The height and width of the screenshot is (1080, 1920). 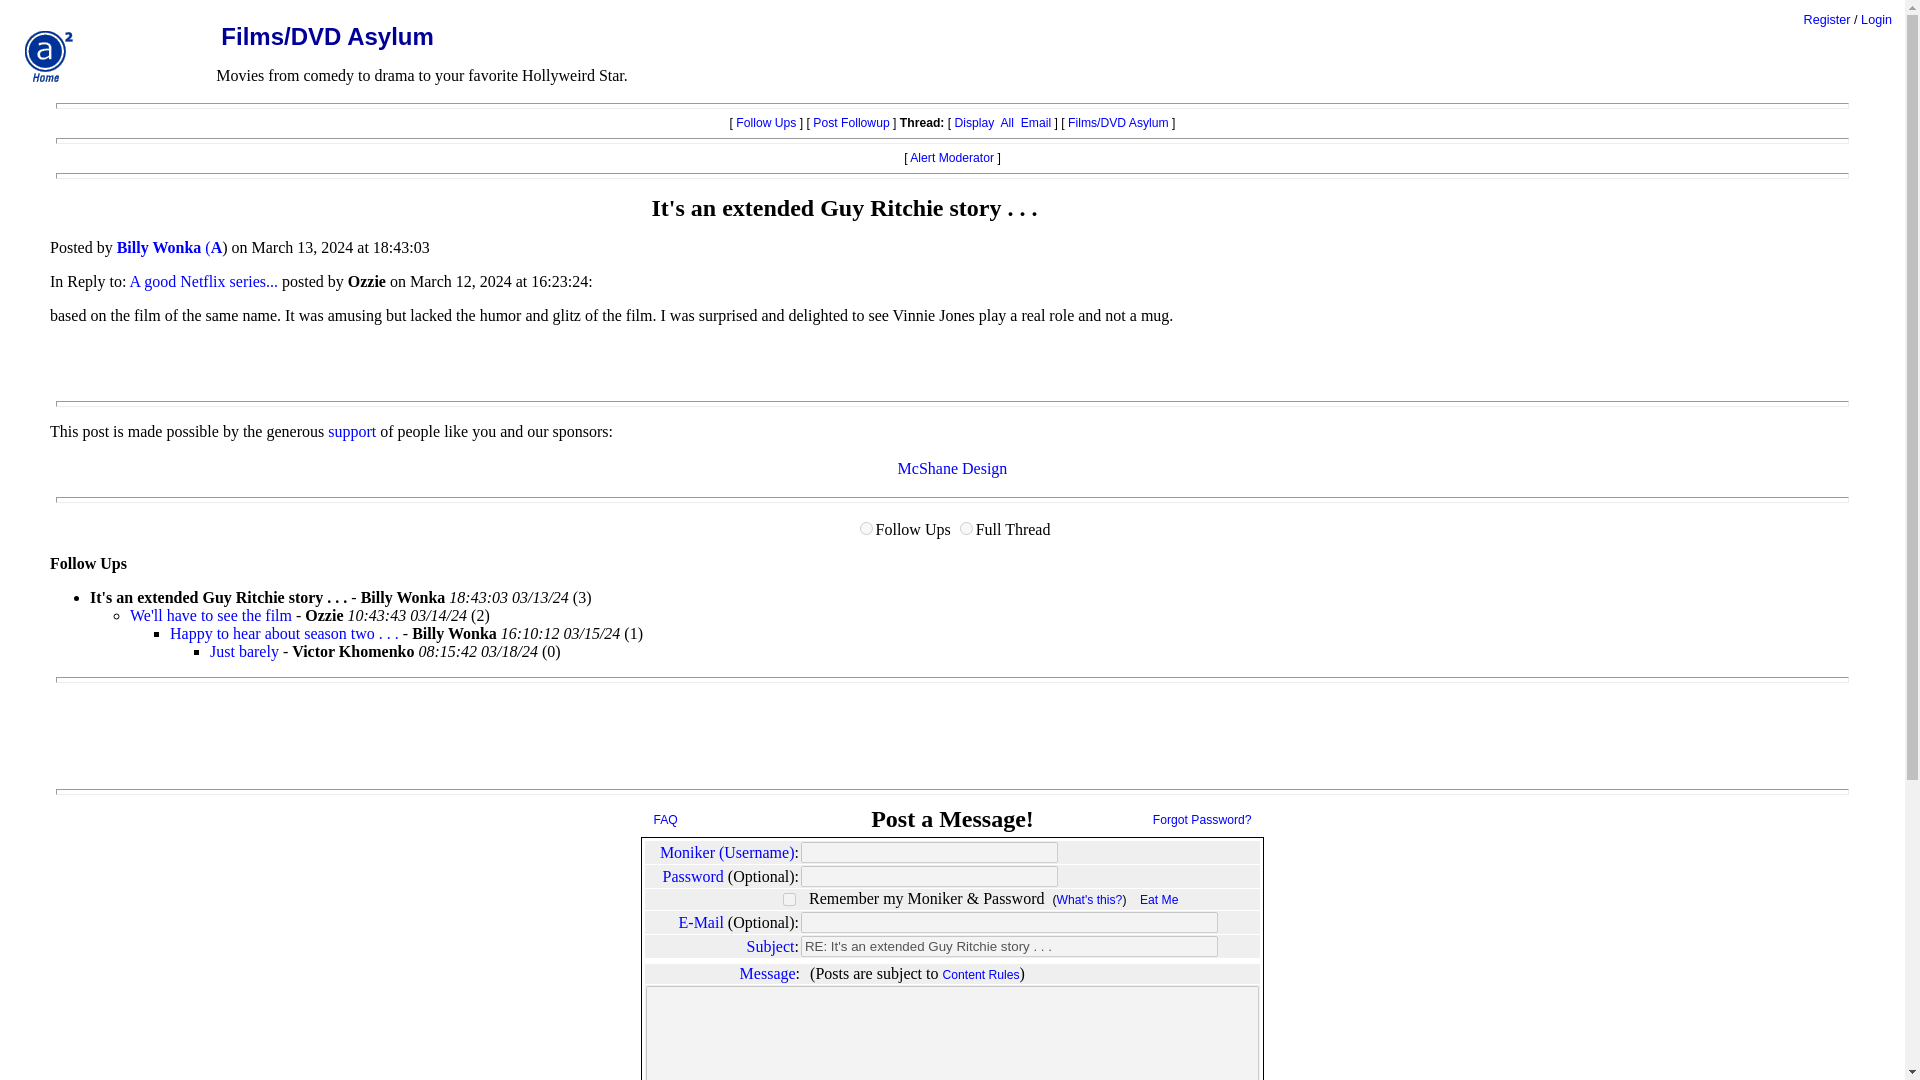 What do you see at coordinates (244, 650) in the screenshot?
I see `Just barely` at bounding box center [244, 650].